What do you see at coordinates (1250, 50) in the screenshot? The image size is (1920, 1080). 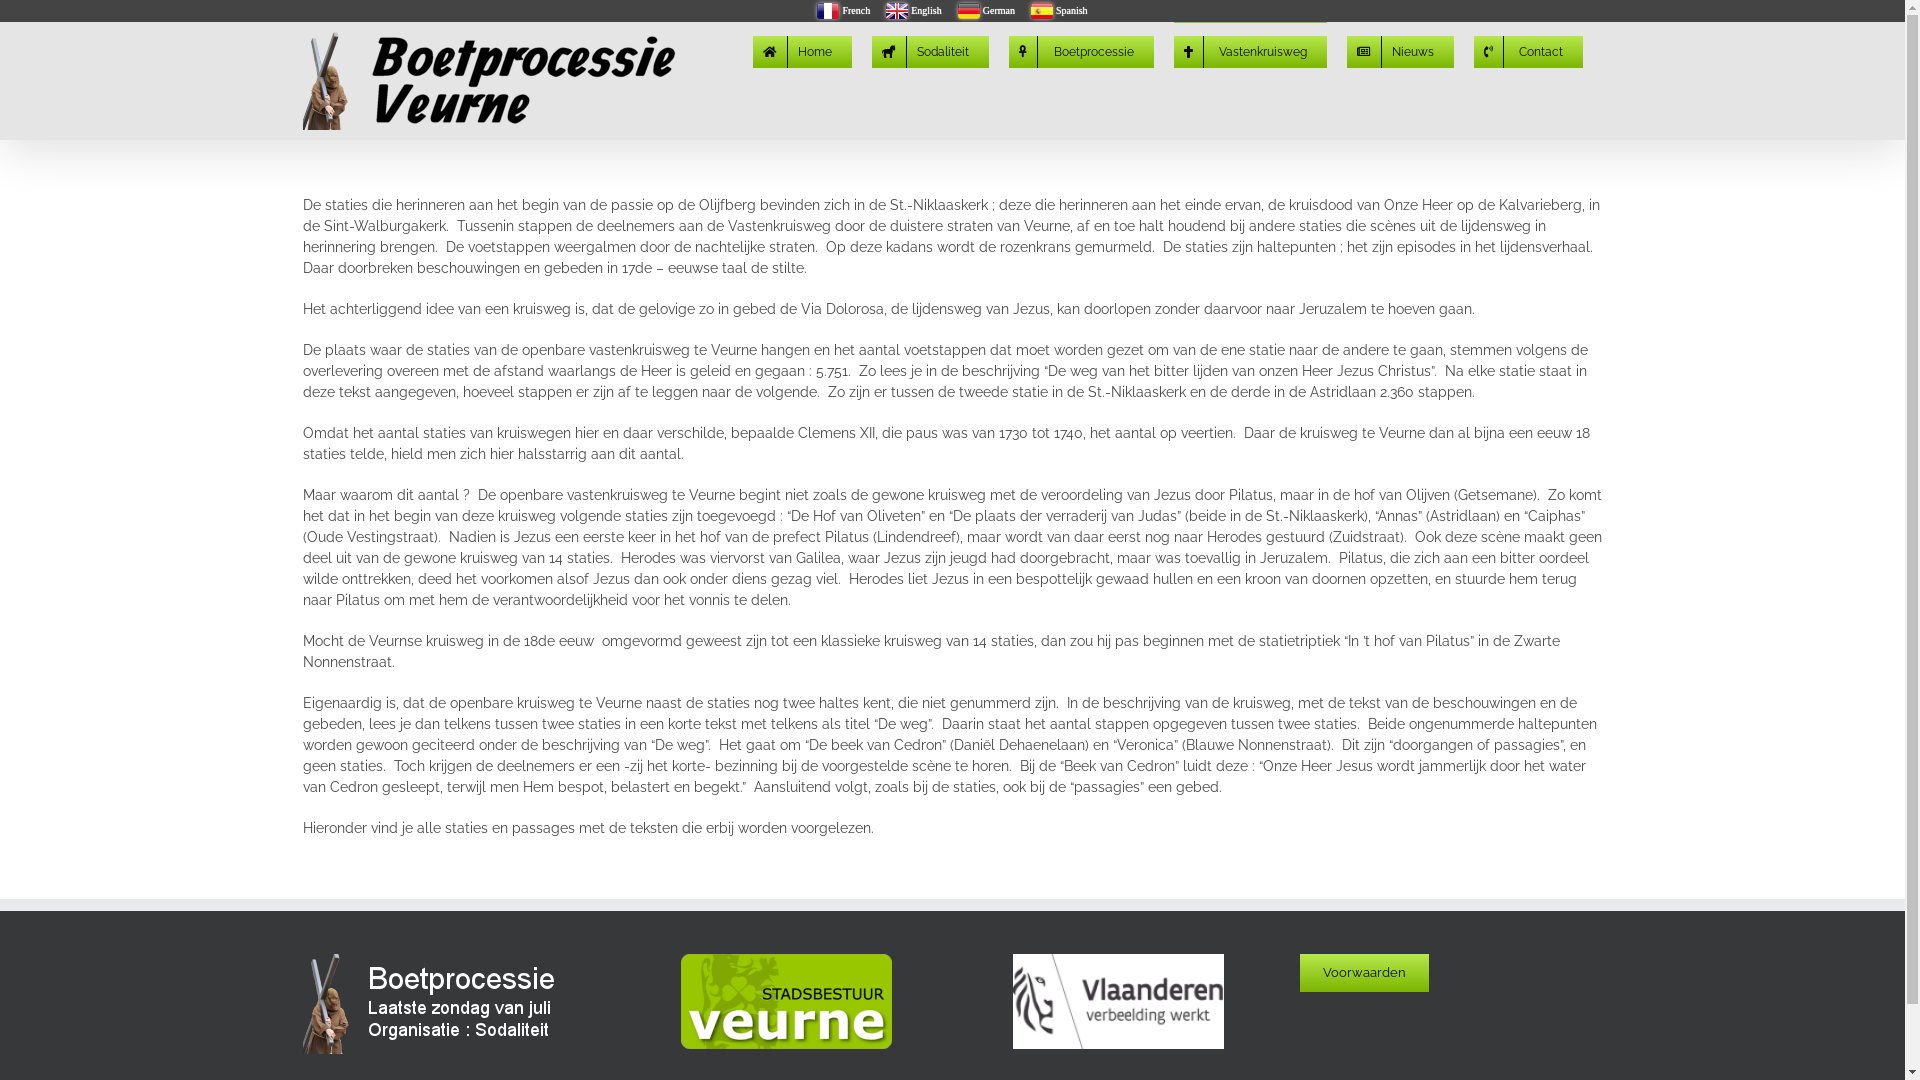 I see `Vastenkruisweg` at bounding box center [1250, 50].